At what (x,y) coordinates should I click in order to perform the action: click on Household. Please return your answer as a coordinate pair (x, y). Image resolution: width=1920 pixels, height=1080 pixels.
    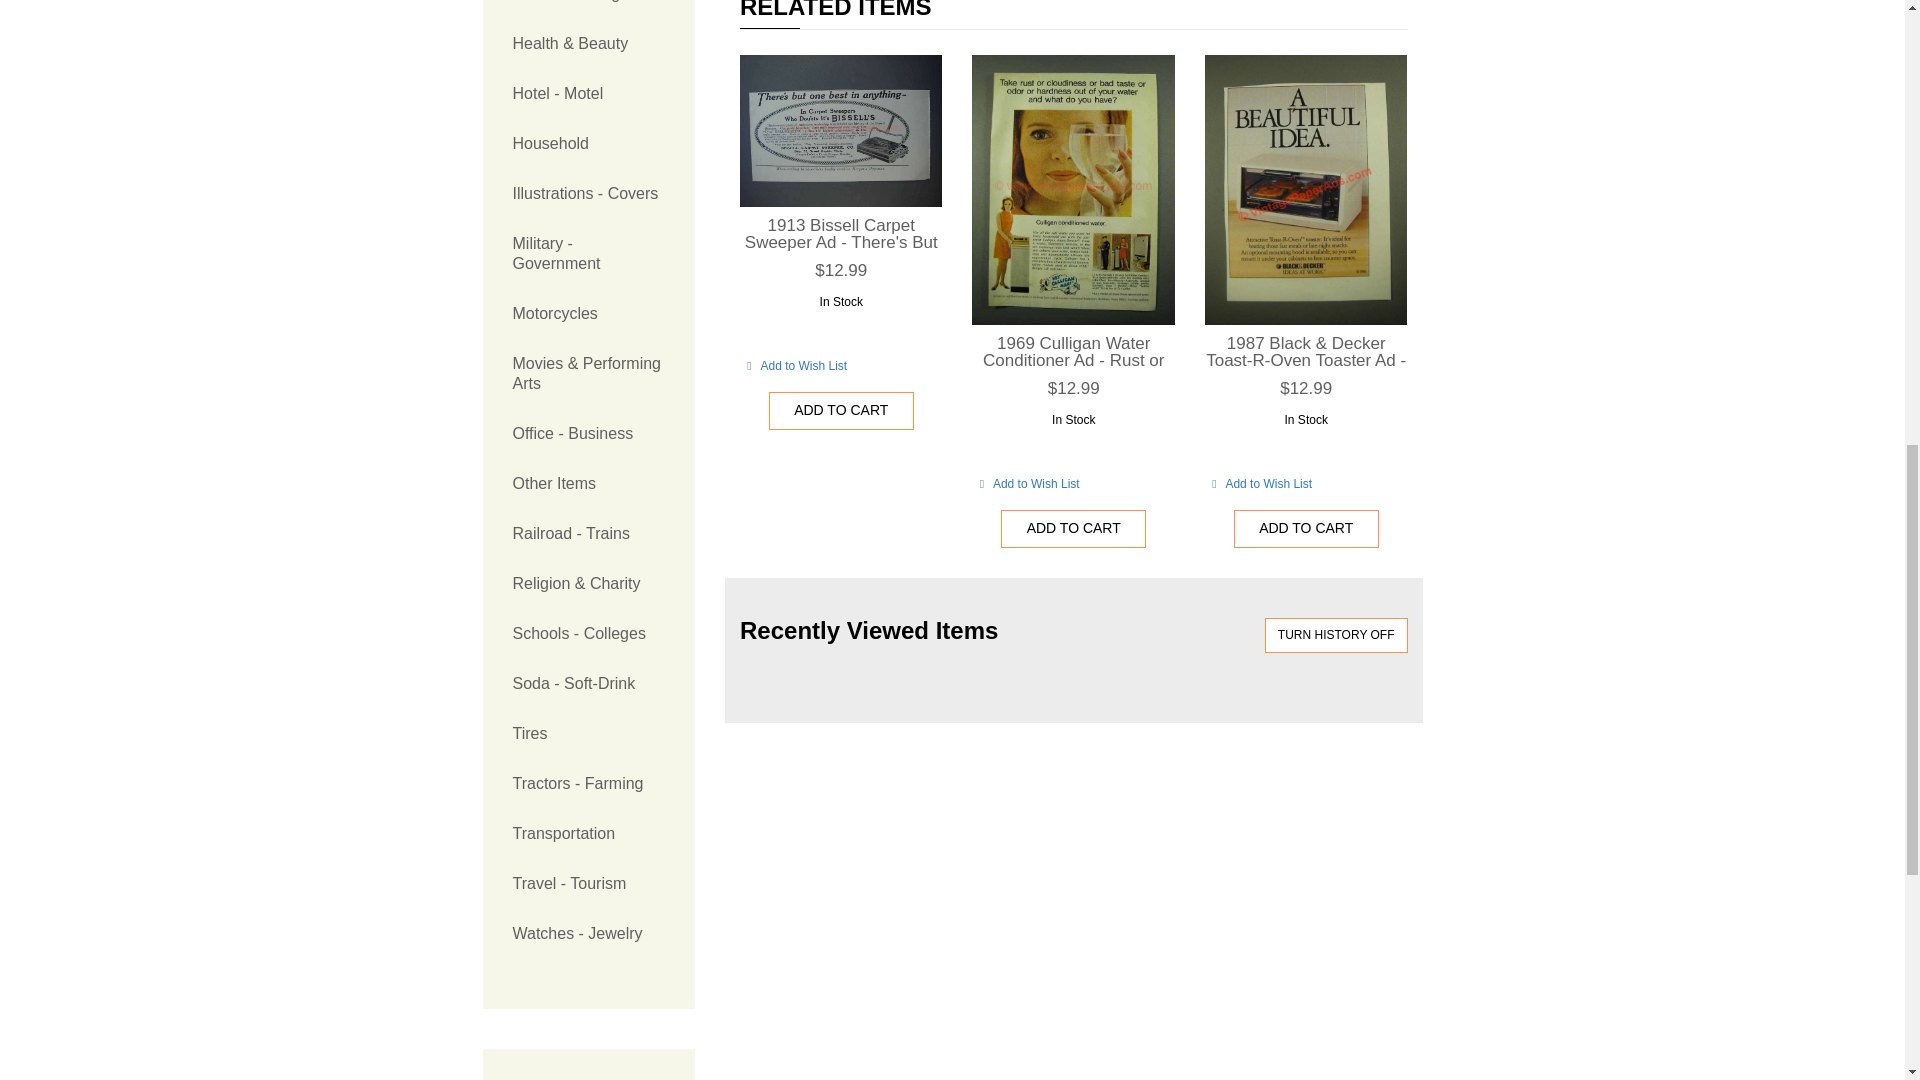
    Looking at the image, I should click on (588, 143).